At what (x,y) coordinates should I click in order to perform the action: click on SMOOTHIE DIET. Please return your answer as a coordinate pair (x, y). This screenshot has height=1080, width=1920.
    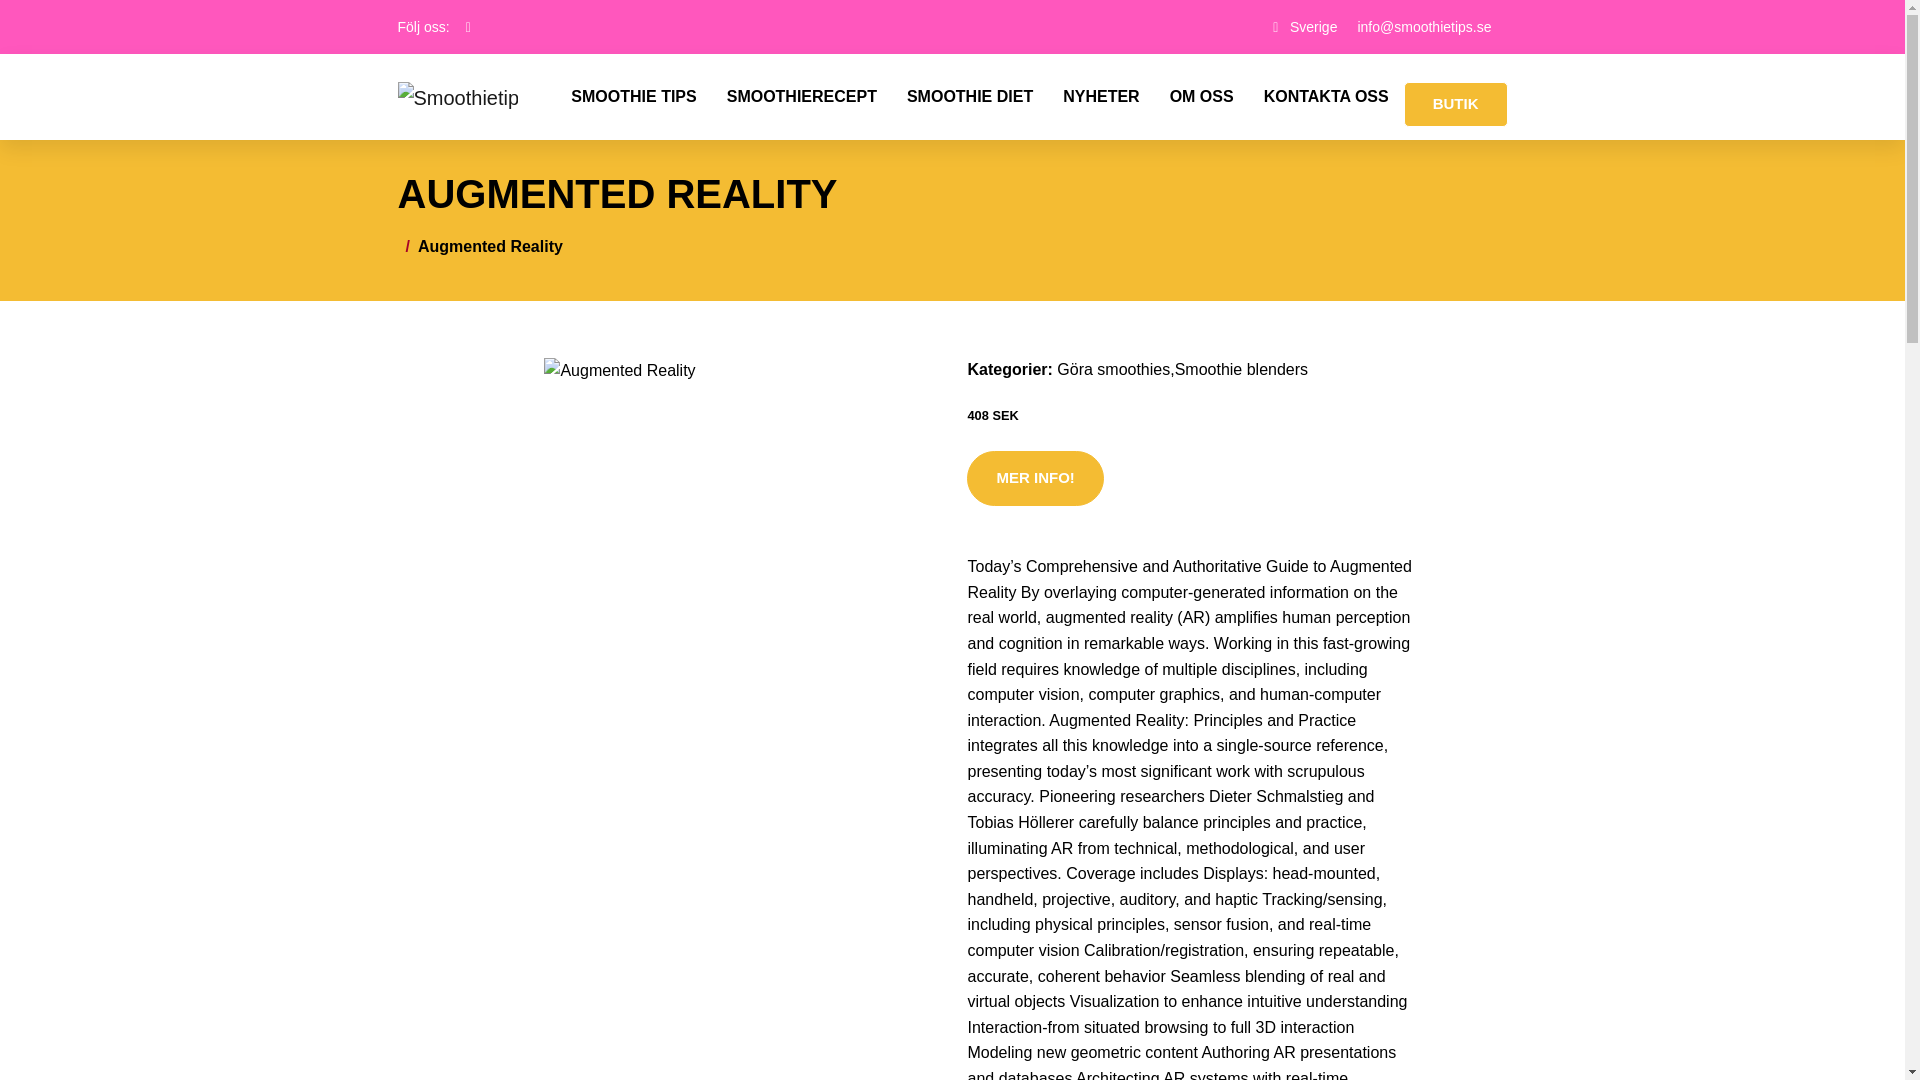
    Looking at the image, I should click on (970, 97).